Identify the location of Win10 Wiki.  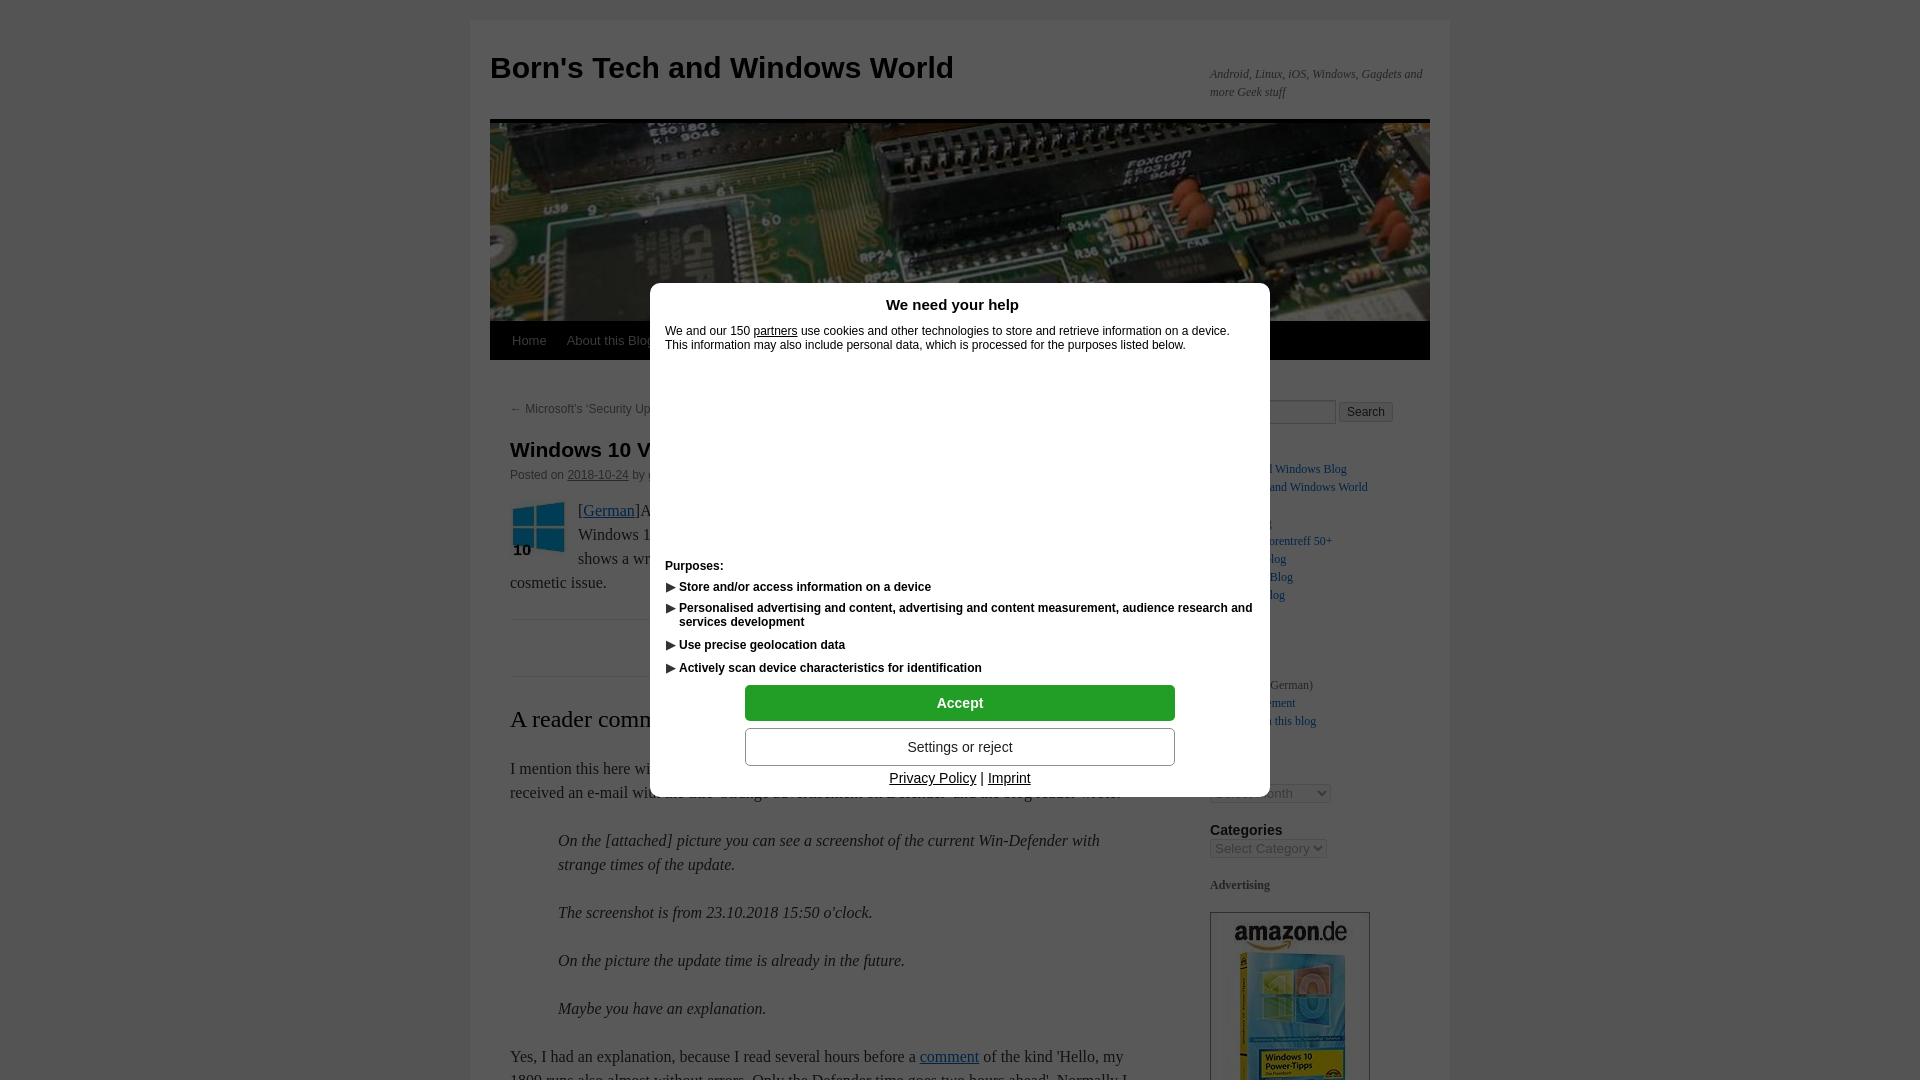
(974, 340).